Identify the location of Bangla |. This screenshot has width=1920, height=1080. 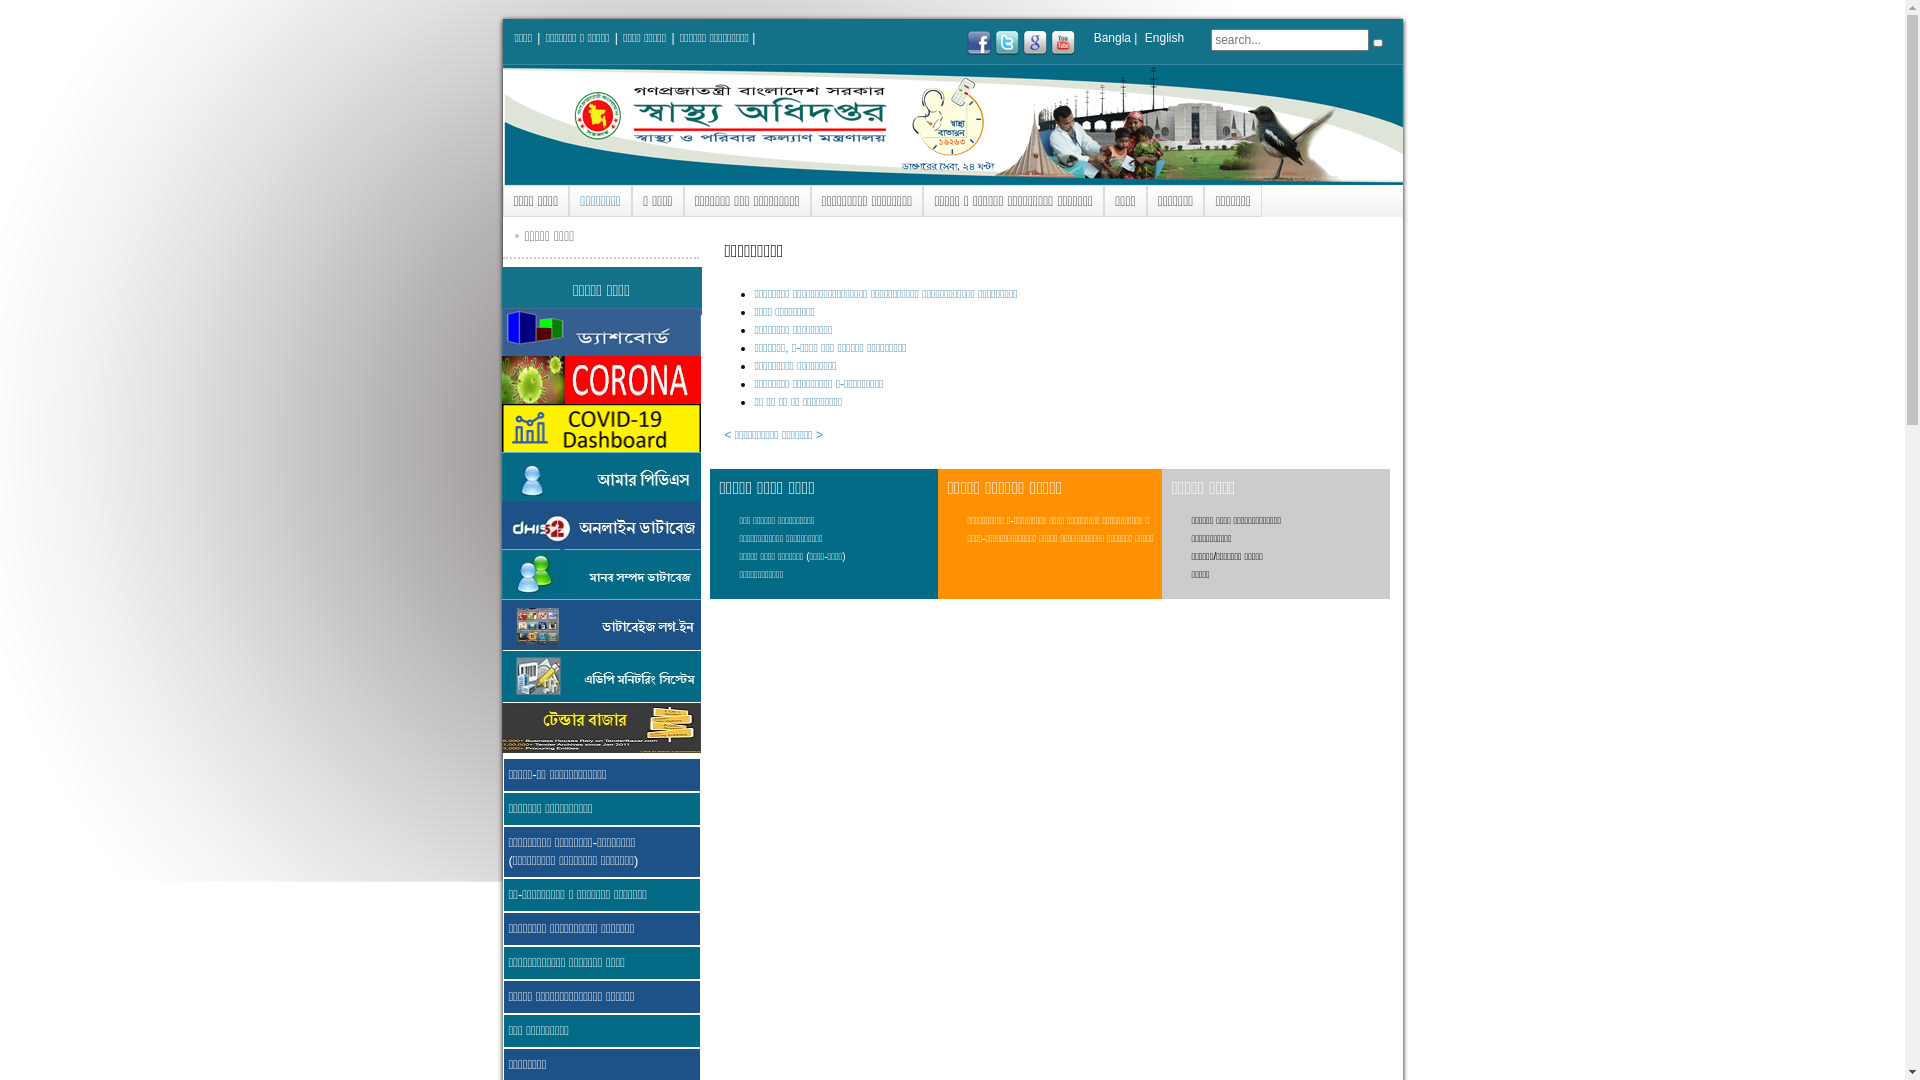
(1116, 38).